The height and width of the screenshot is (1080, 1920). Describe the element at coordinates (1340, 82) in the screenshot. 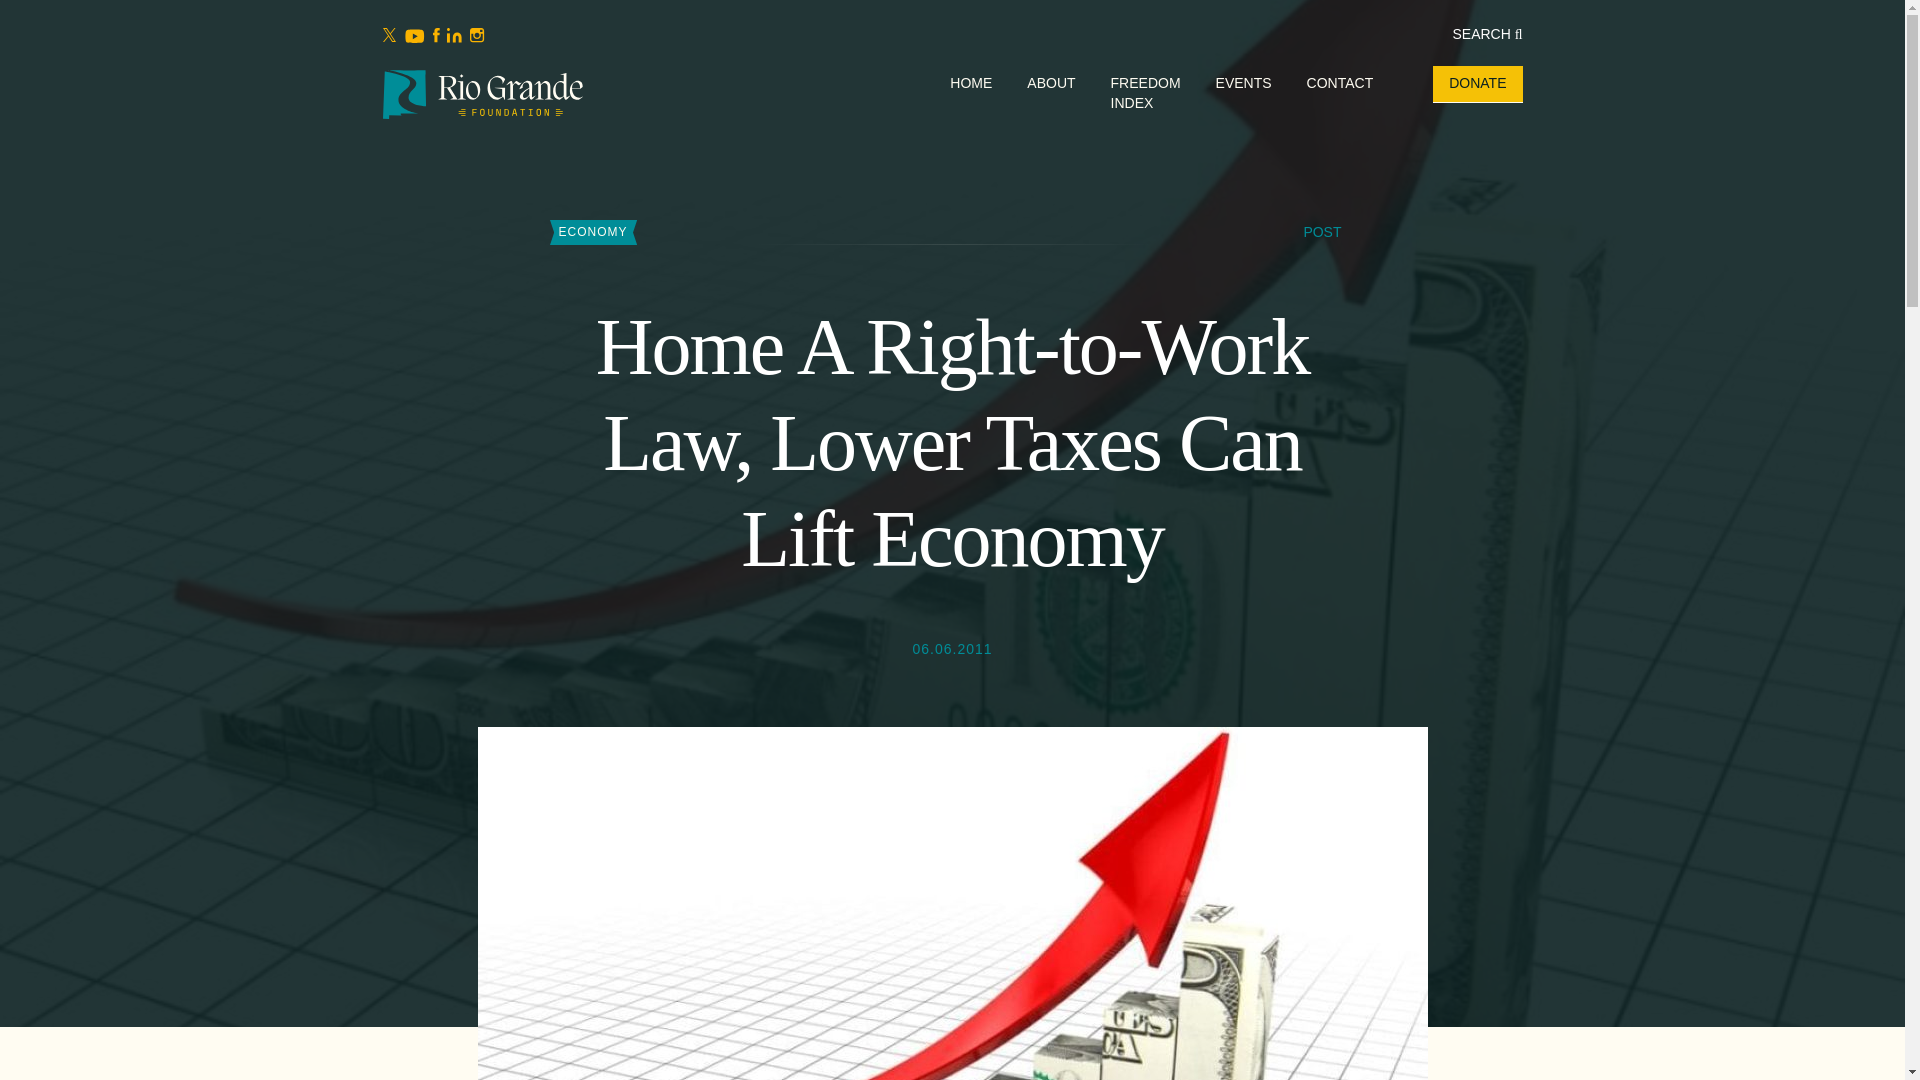

I see `CONTACT` at that location.